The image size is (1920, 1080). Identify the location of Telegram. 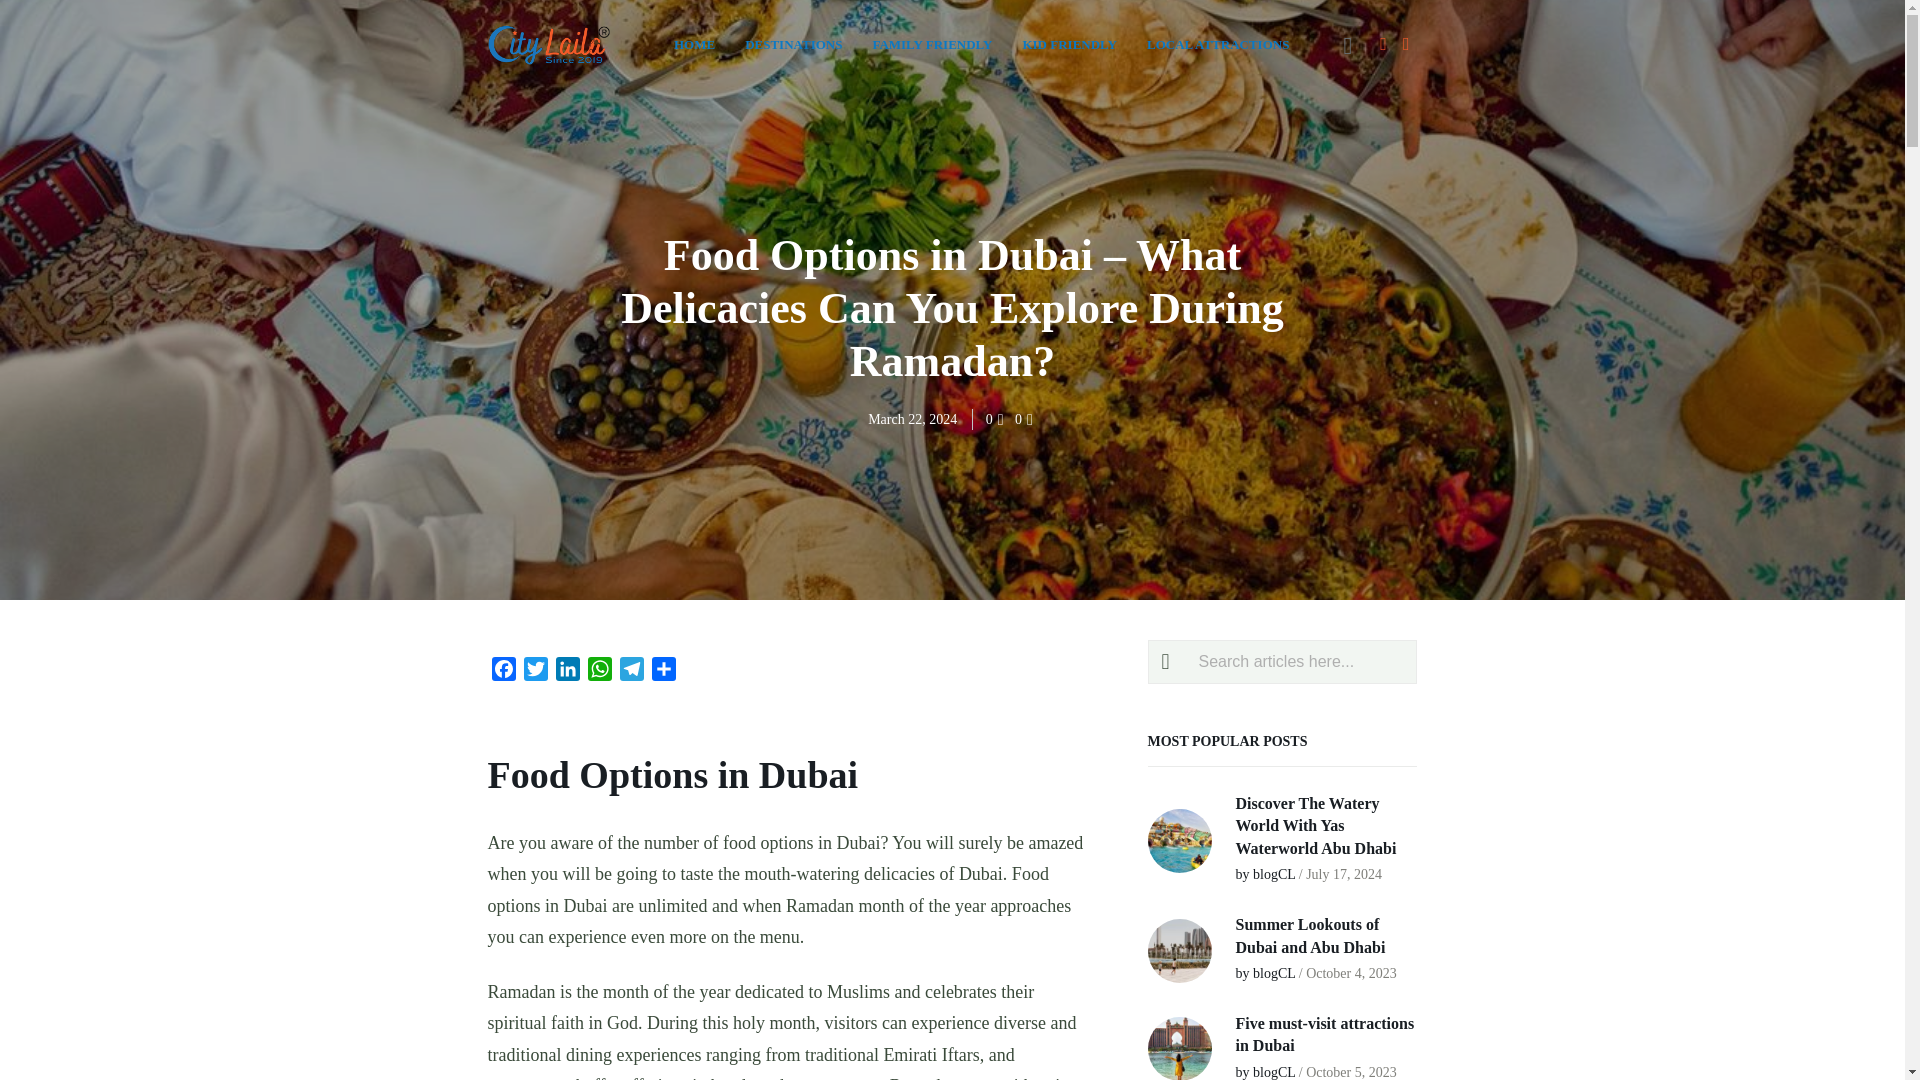
(632, 672).